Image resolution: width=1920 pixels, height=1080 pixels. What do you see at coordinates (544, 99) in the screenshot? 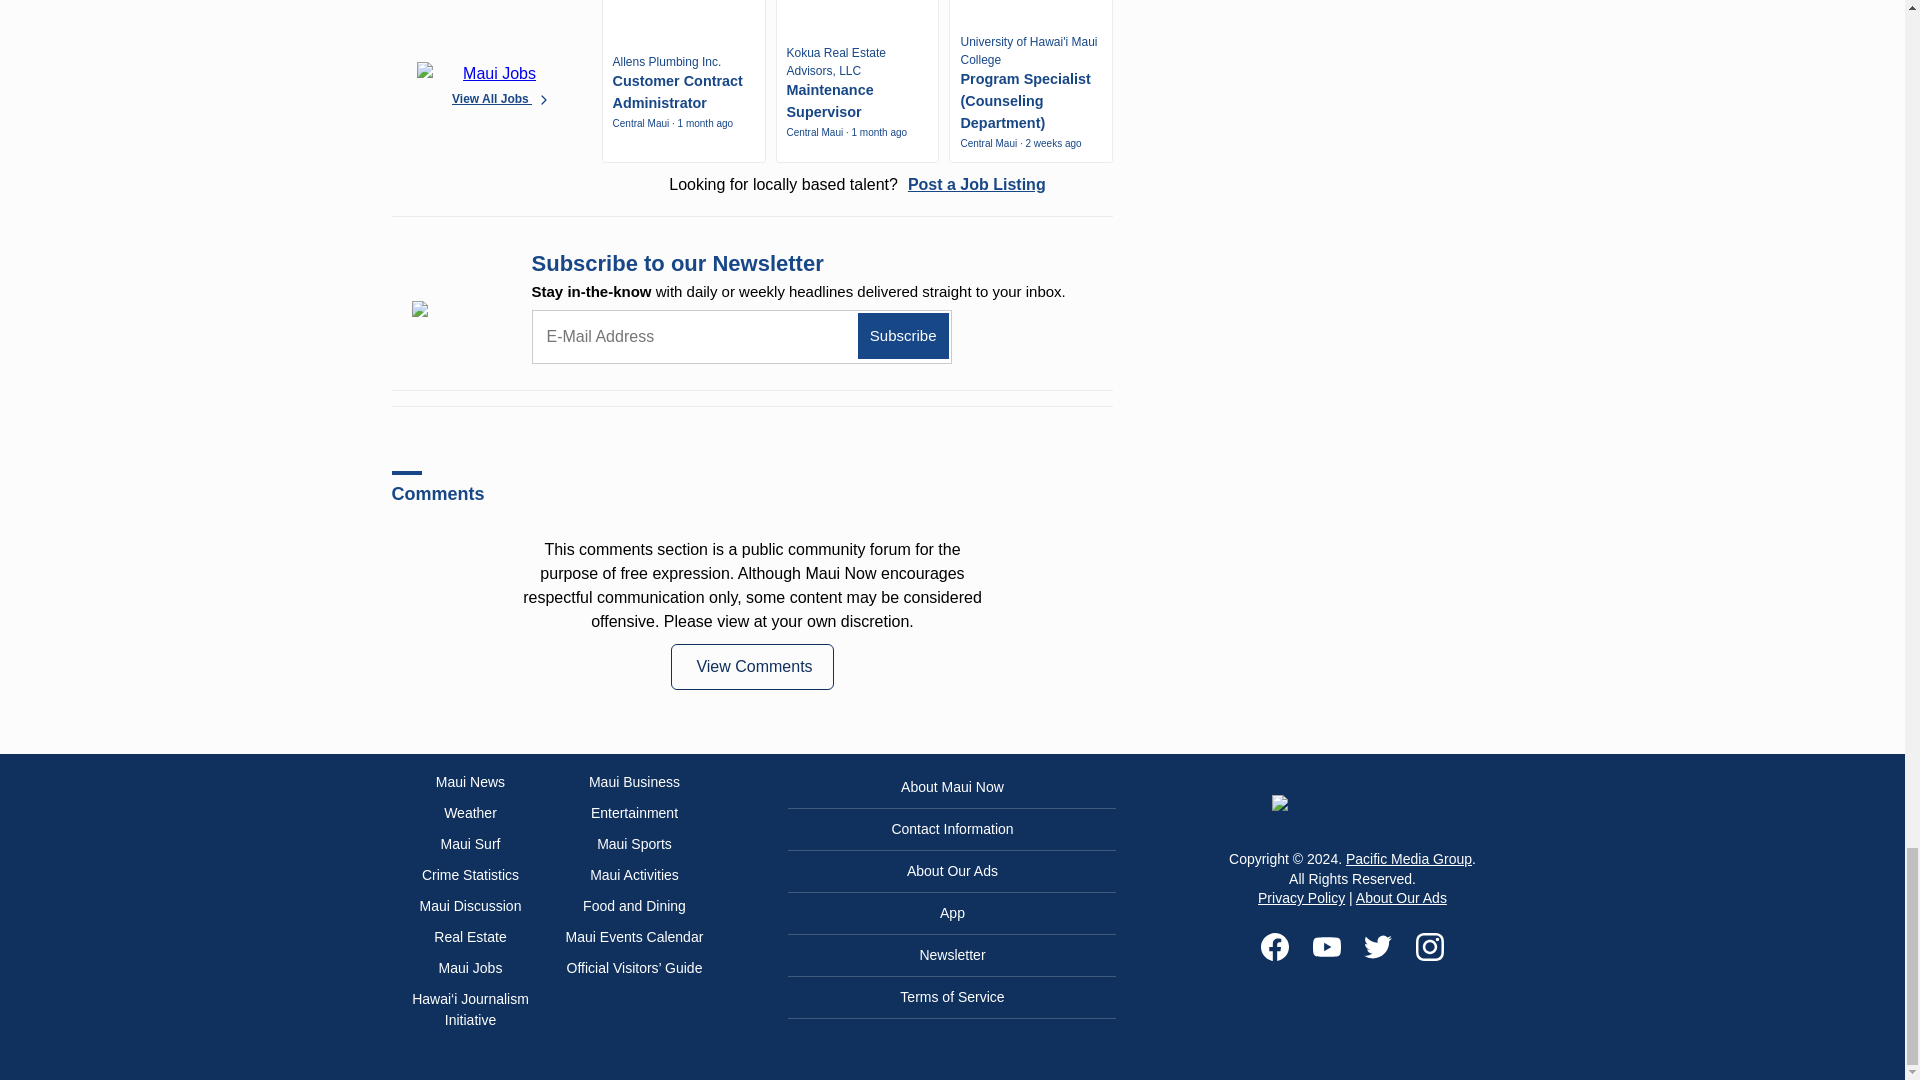
I see `Chevron Forward` at bounding box center [544, 99].